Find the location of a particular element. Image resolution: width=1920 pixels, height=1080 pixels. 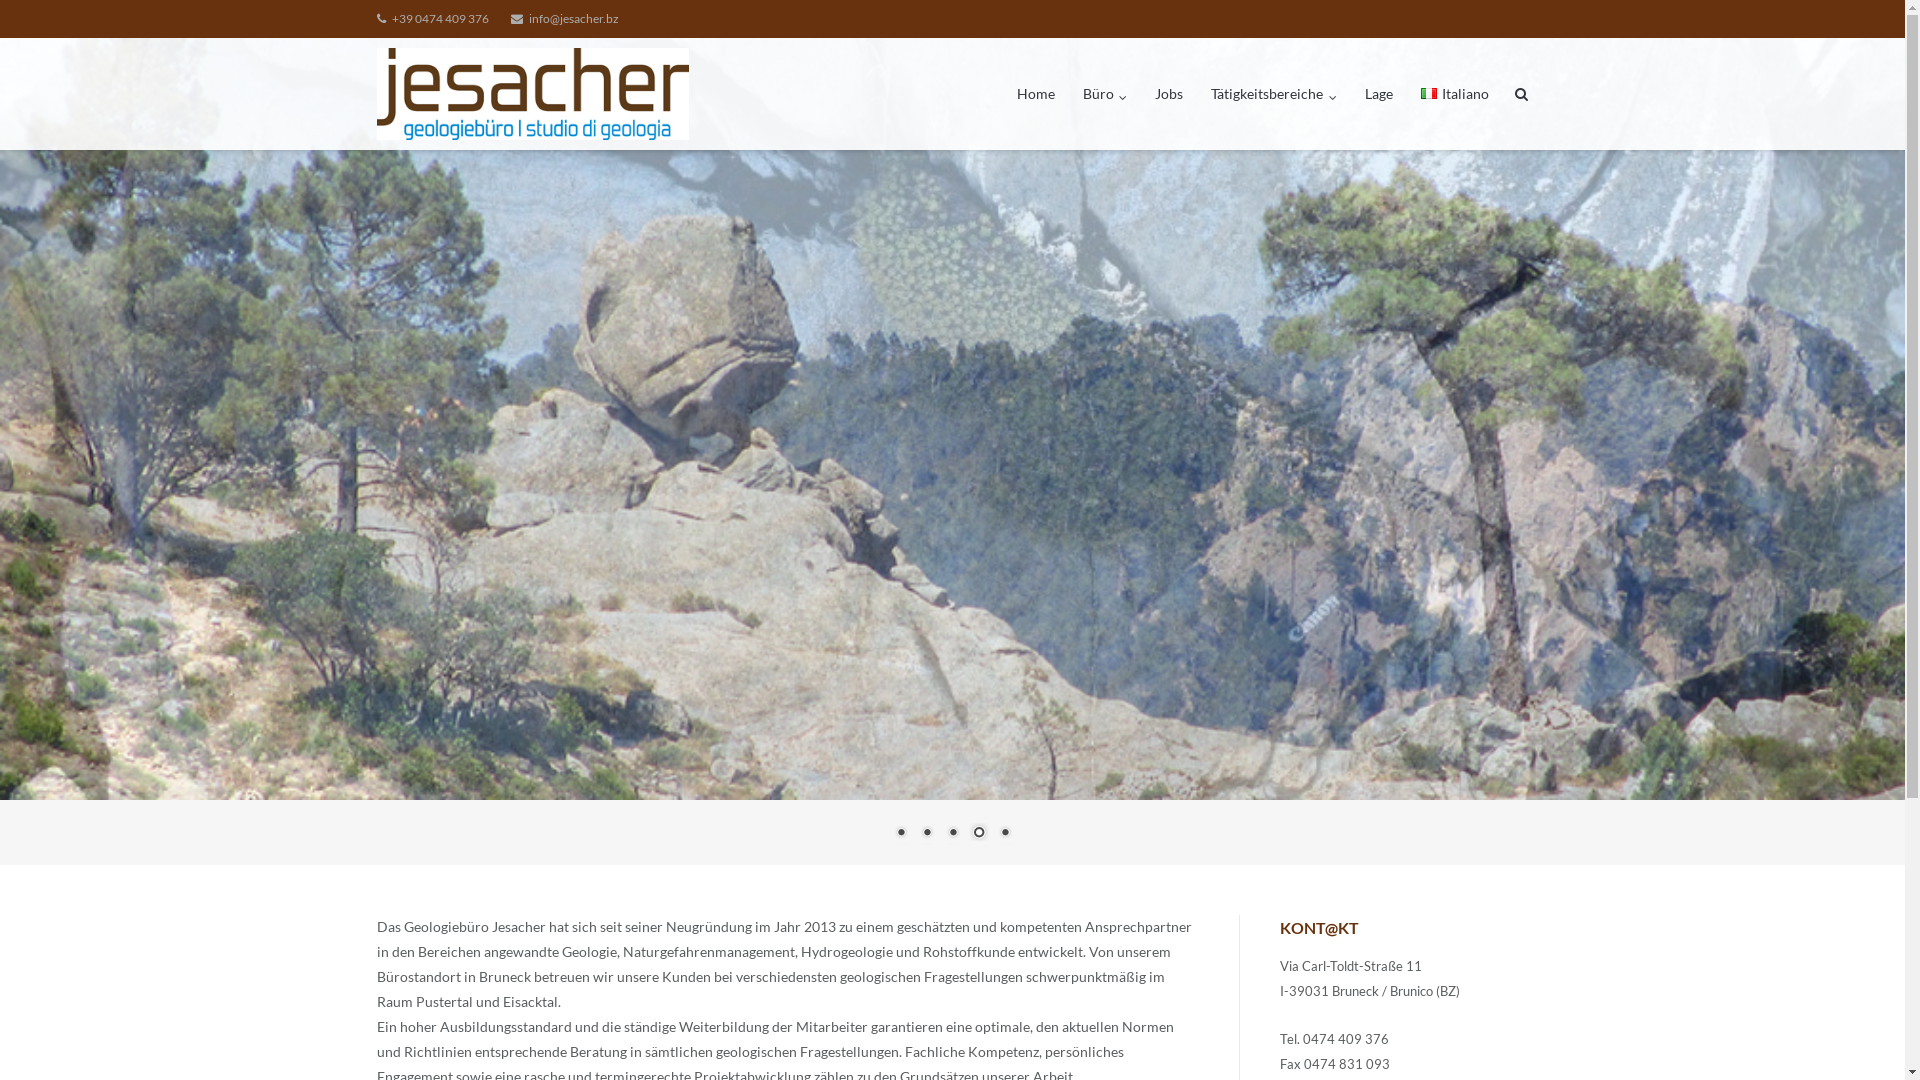

+39 0474 409 376 is located at coordinates (433, 19).